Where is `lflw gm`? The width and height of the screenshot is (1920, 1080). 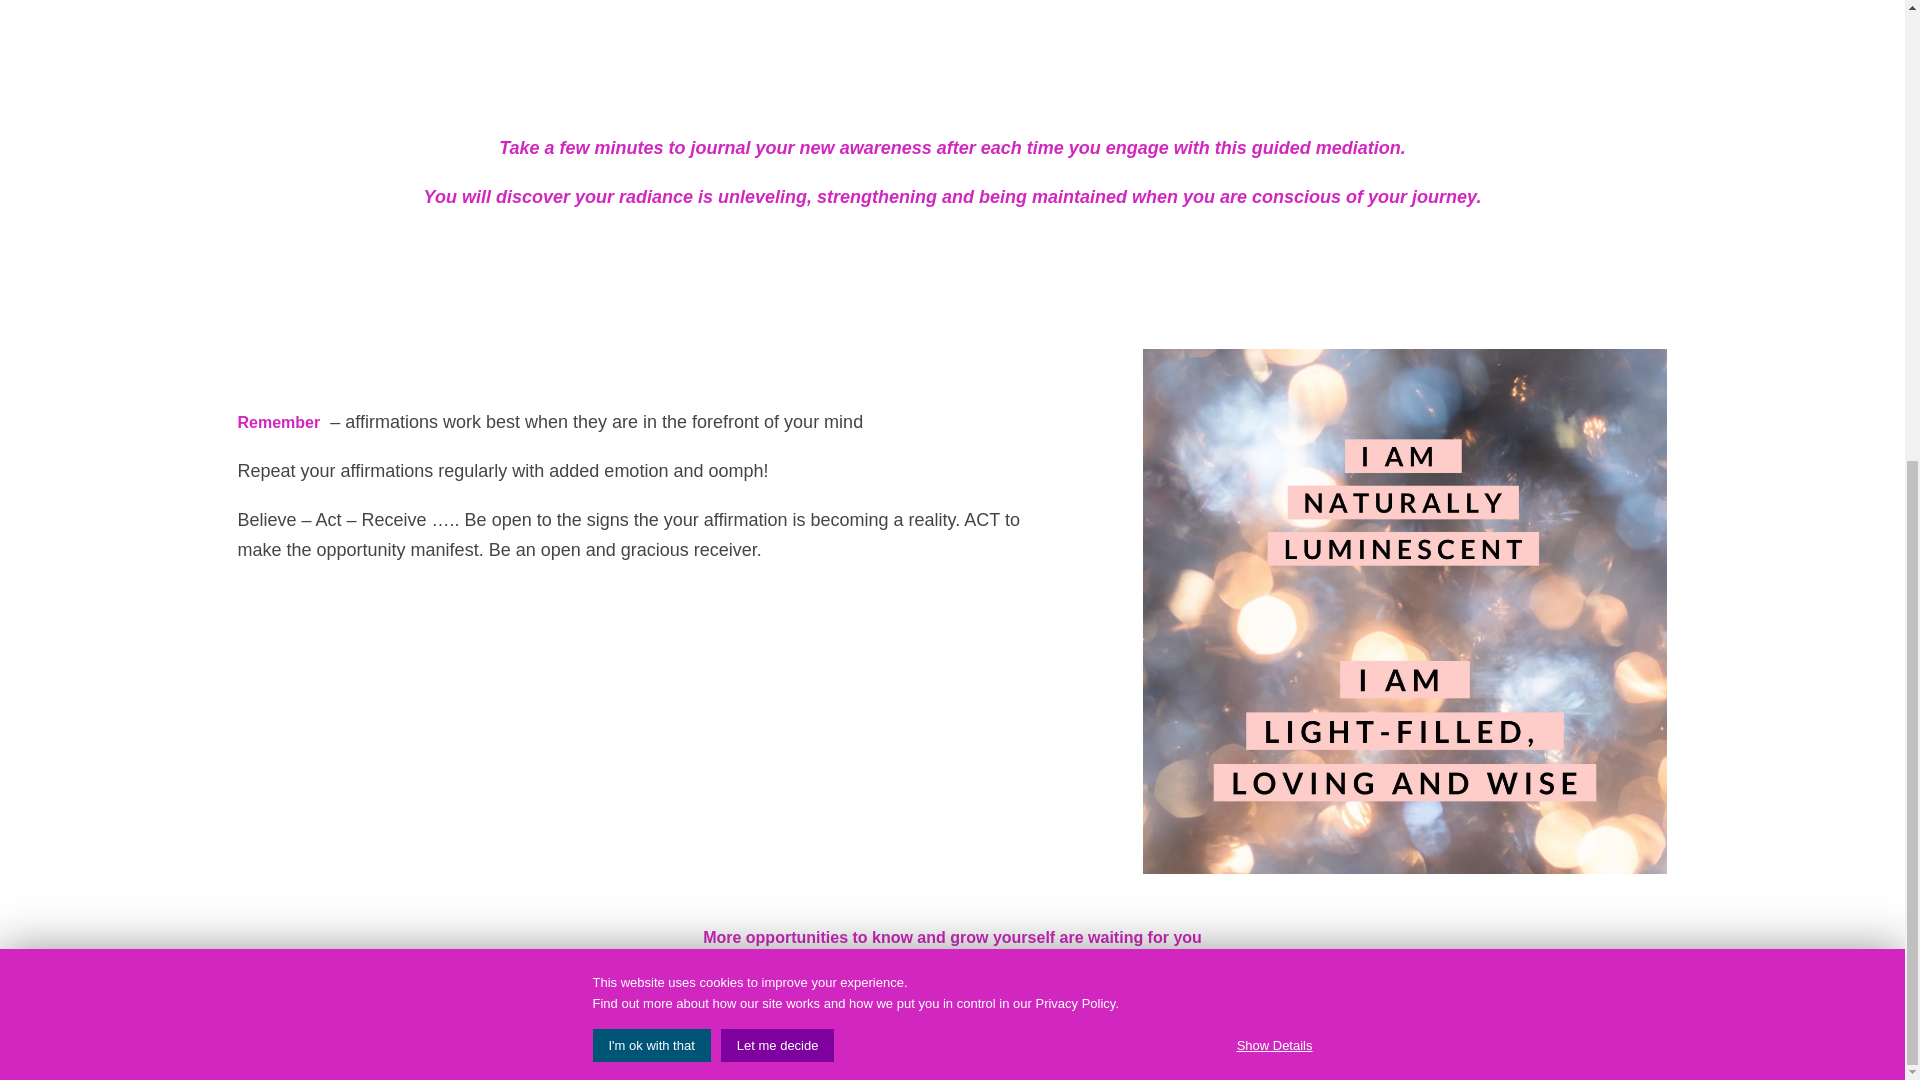 lflw gm is located at coordinates (1141, 22).